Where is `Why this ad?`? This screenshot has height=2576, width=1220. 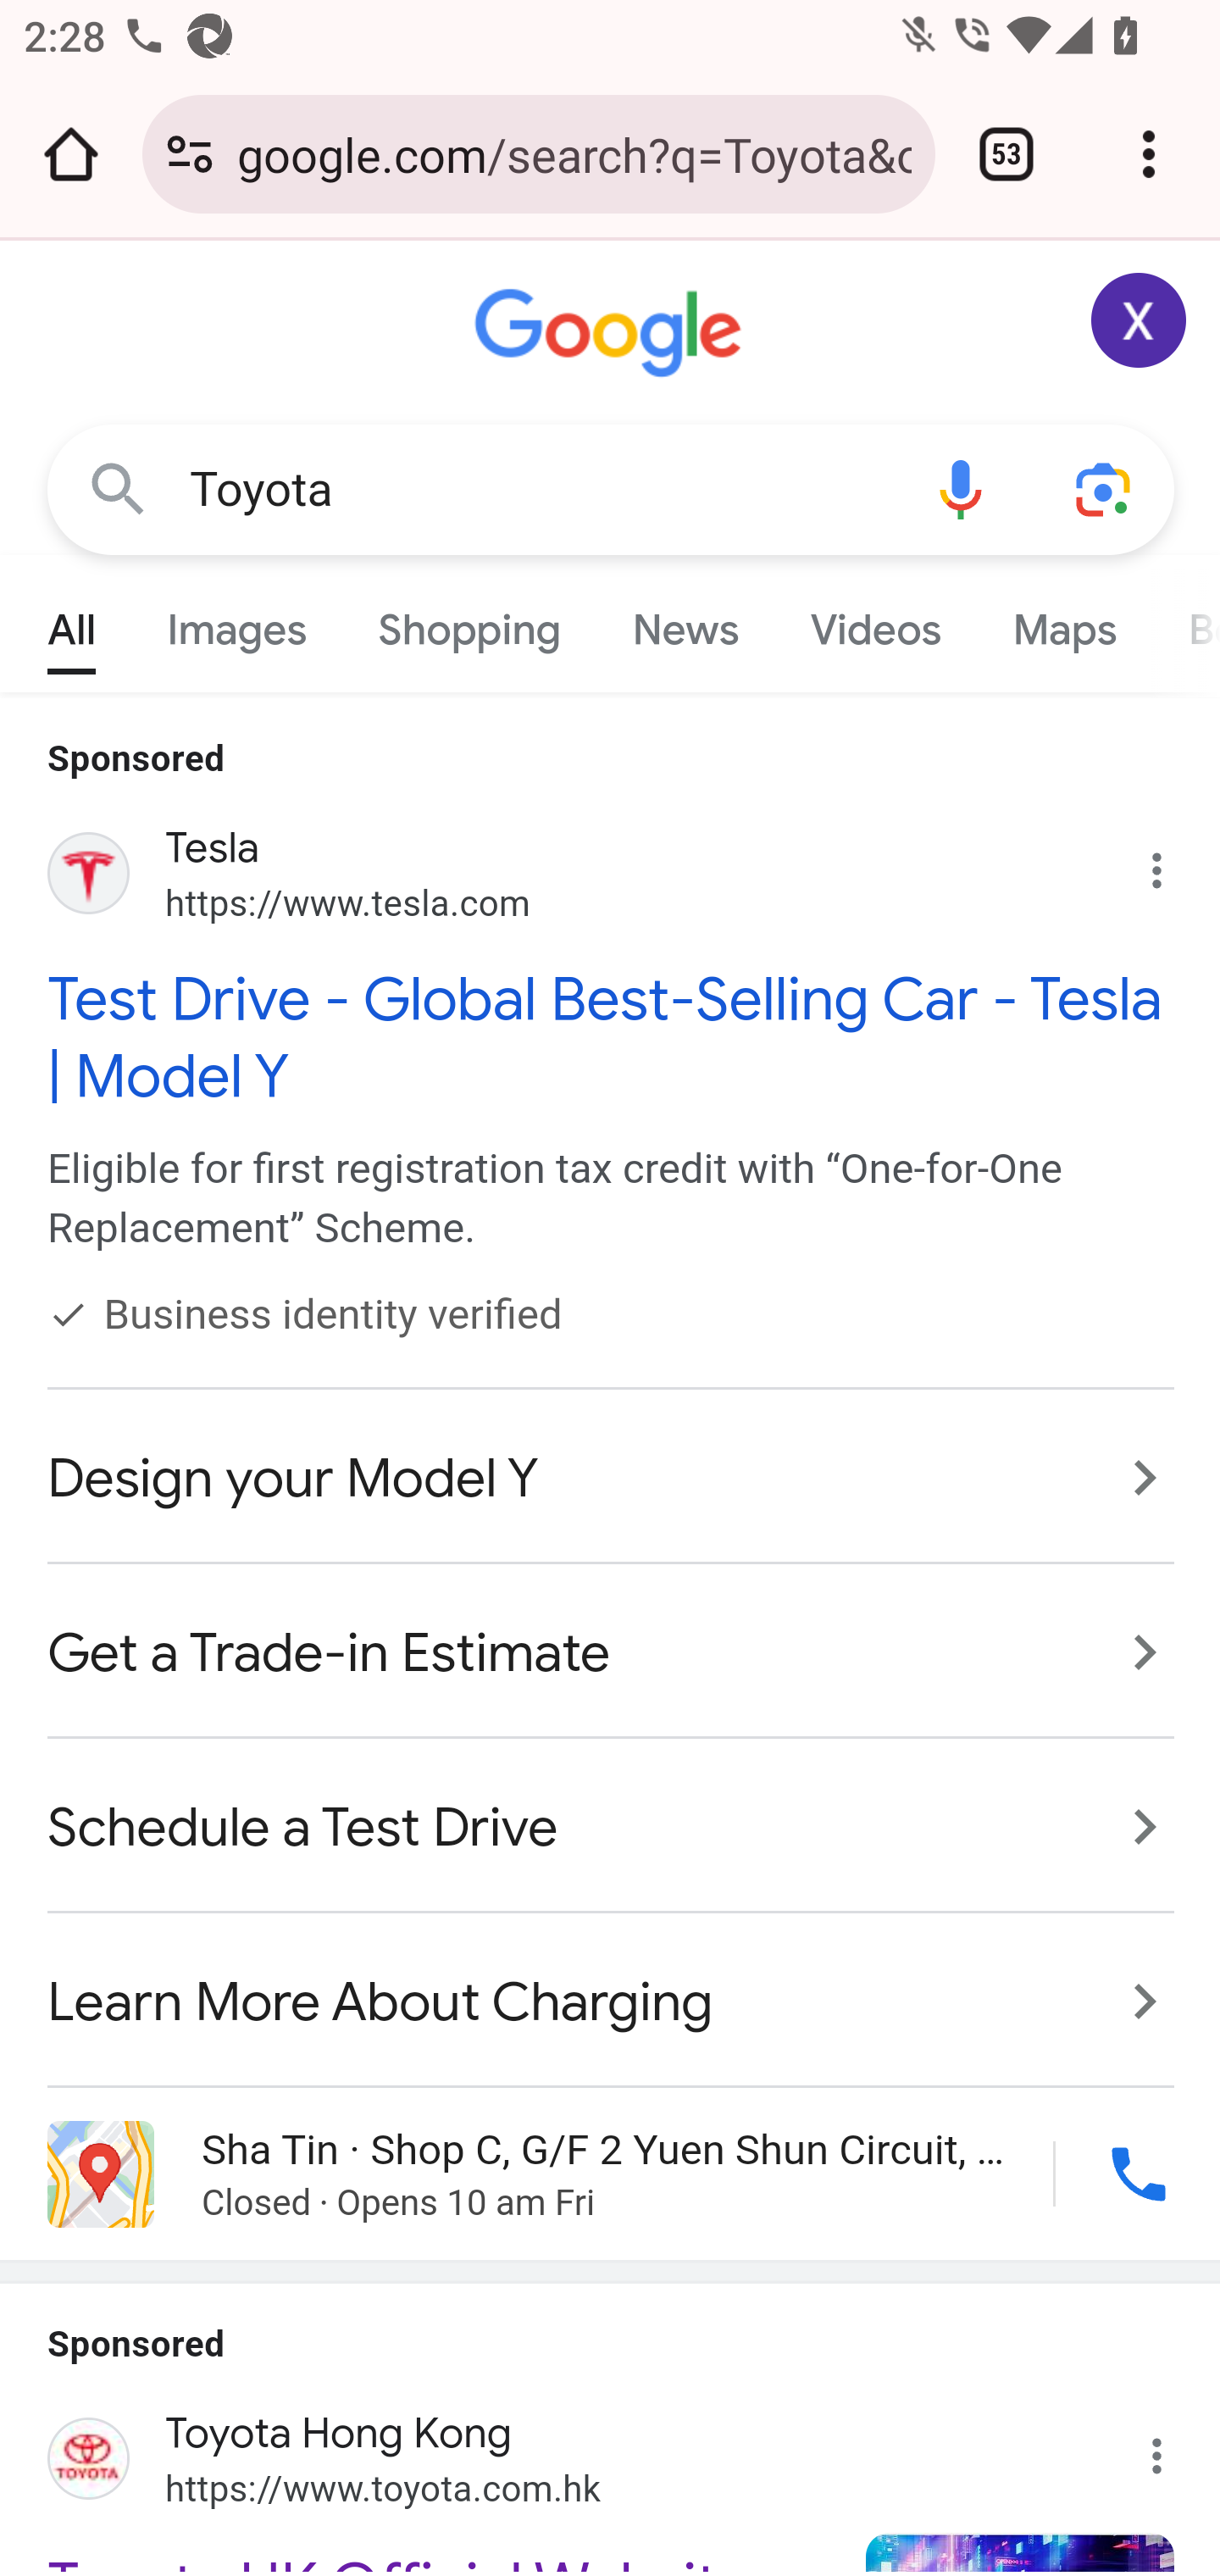
Why this ad? is located at coordinates (1173, 2446).